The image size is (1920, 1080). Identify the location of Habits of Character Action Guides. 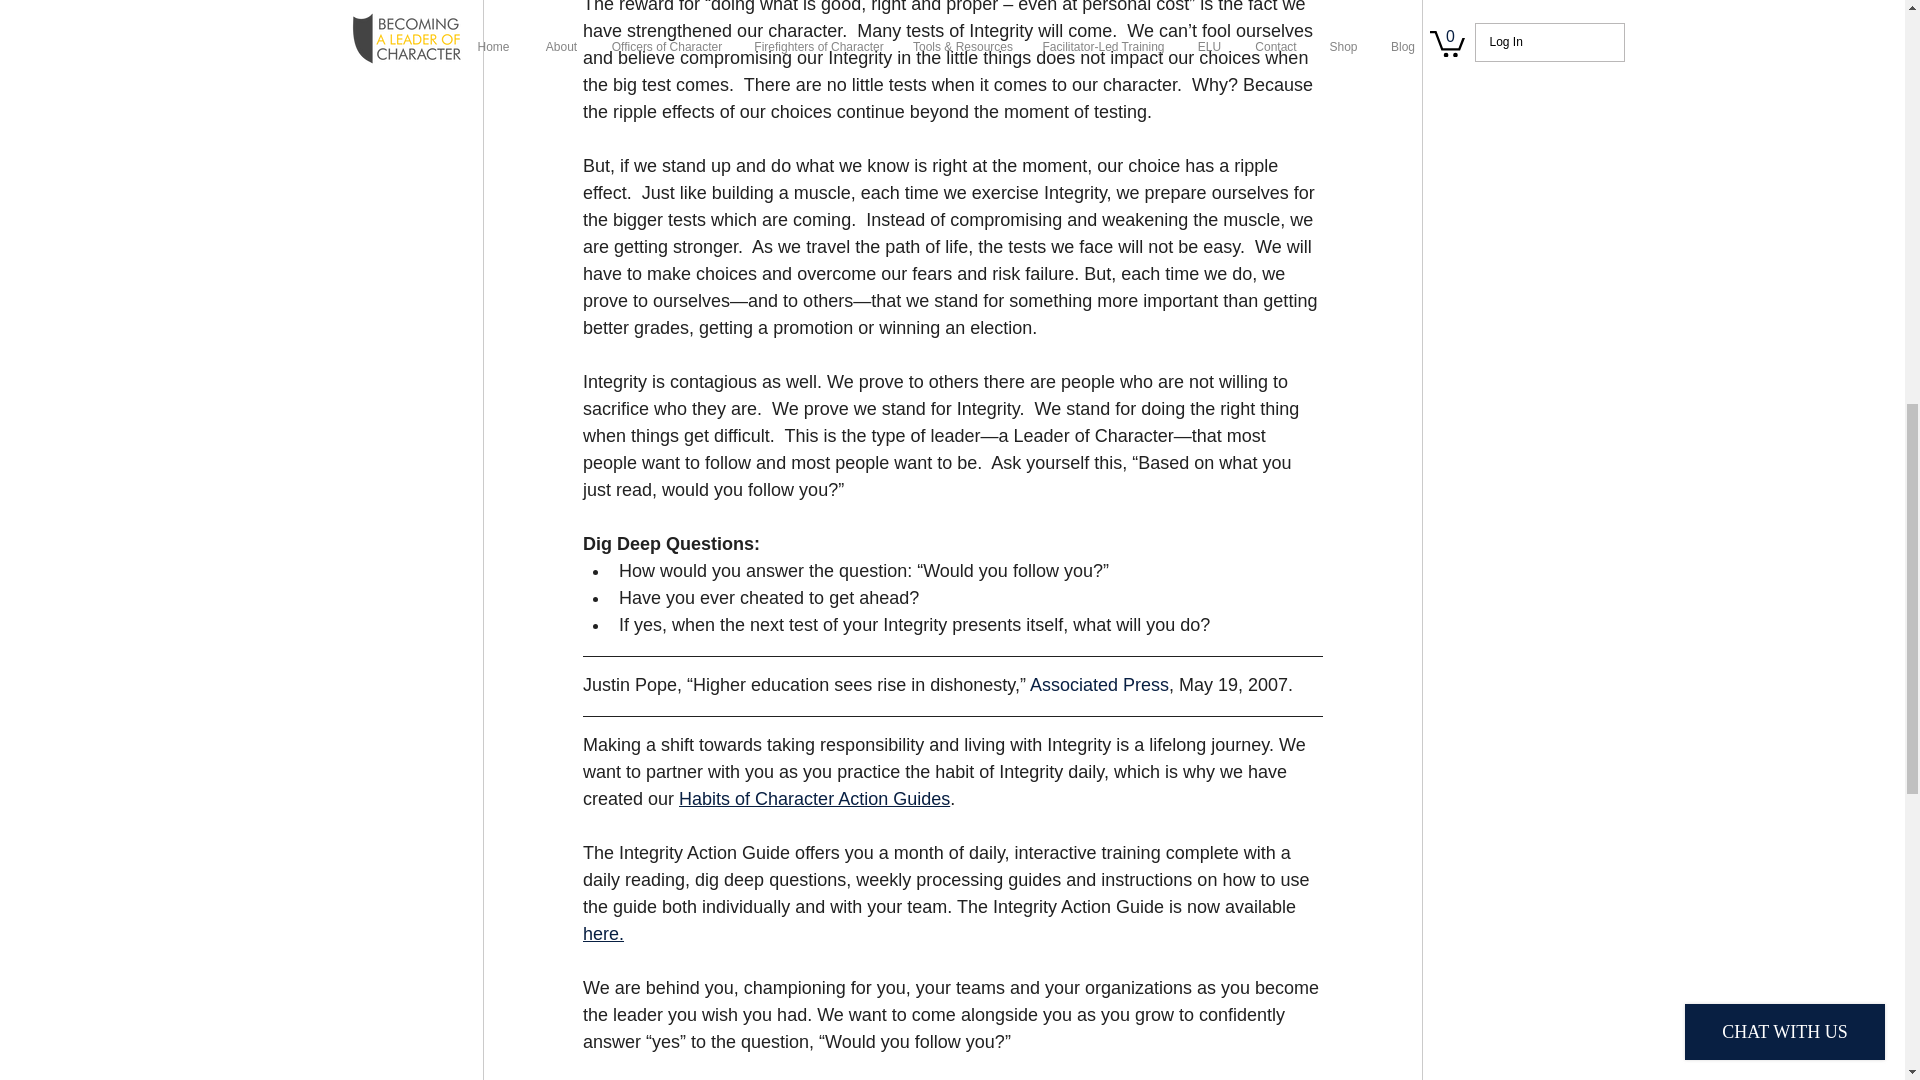
(814, 798).